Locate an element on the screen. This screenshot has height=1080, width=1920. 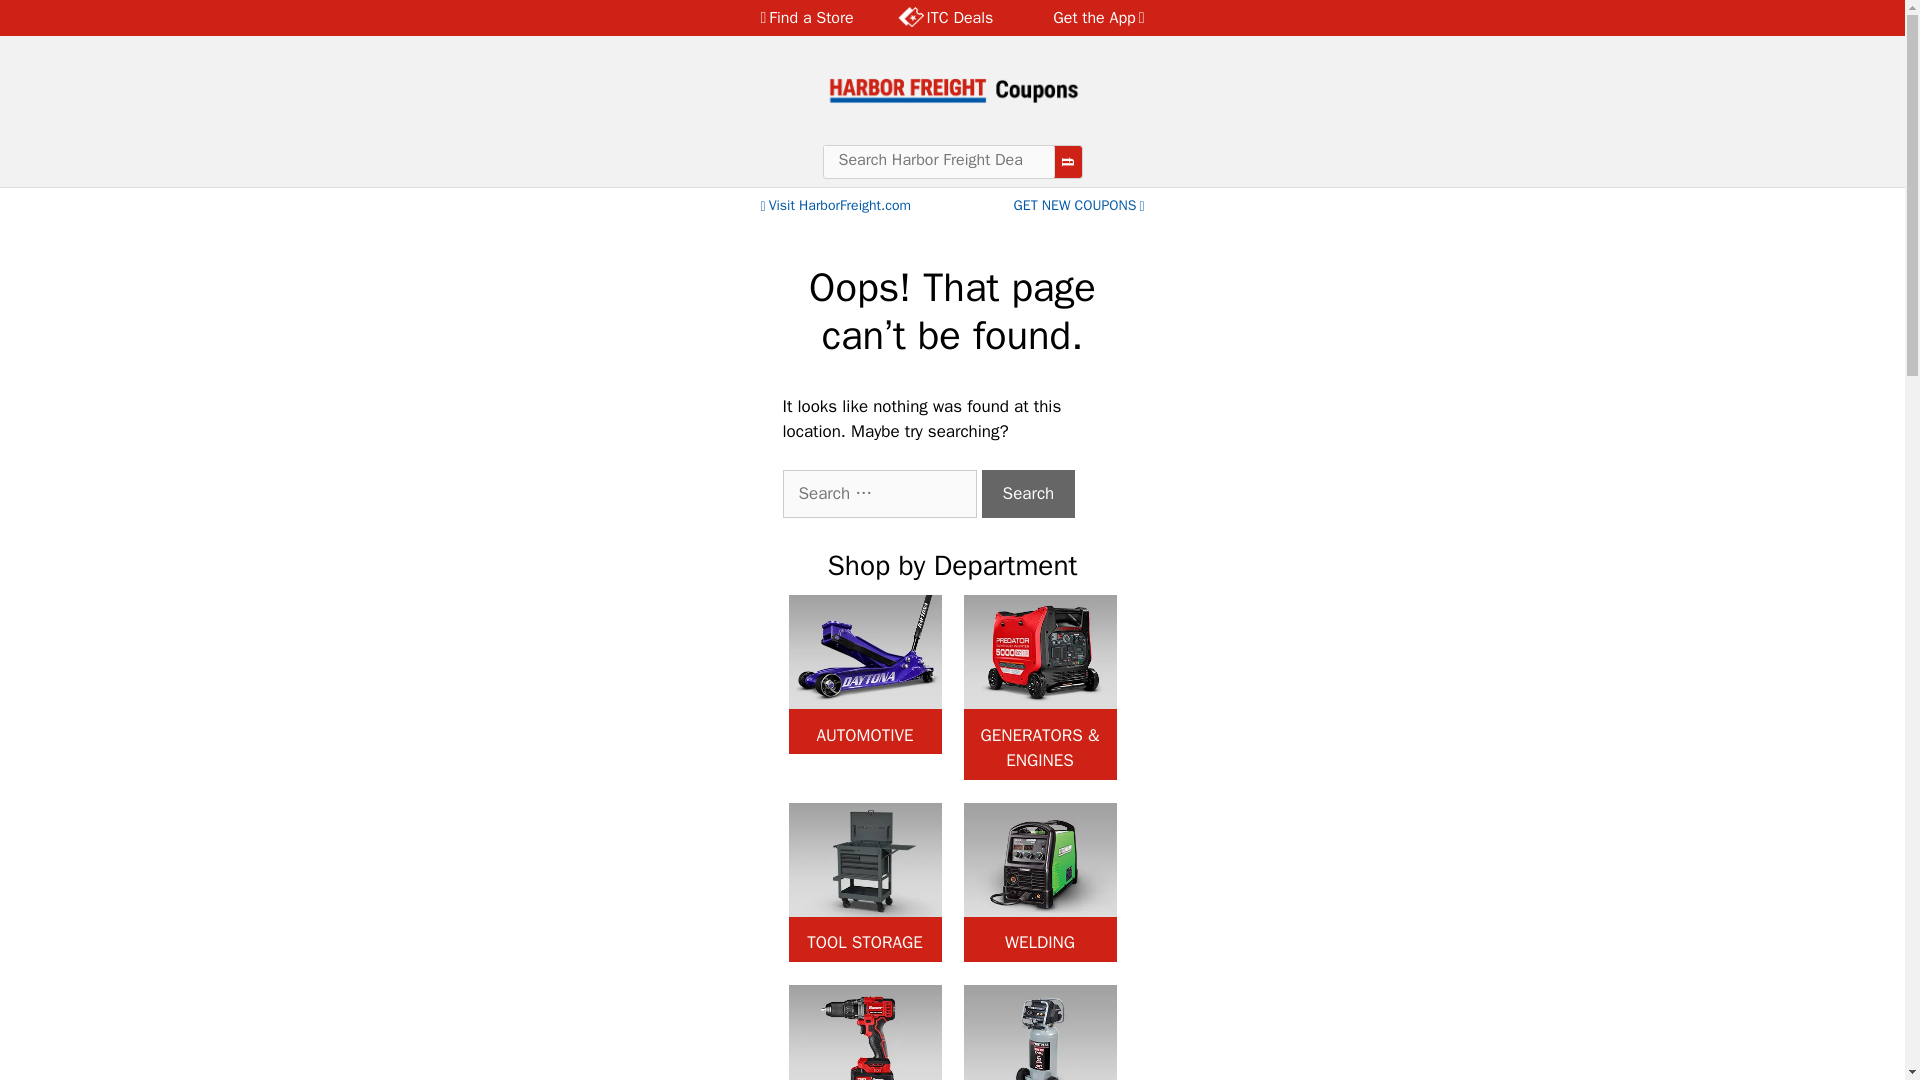
Inside Track Club Member Deals is located at coordinates (945, 18).